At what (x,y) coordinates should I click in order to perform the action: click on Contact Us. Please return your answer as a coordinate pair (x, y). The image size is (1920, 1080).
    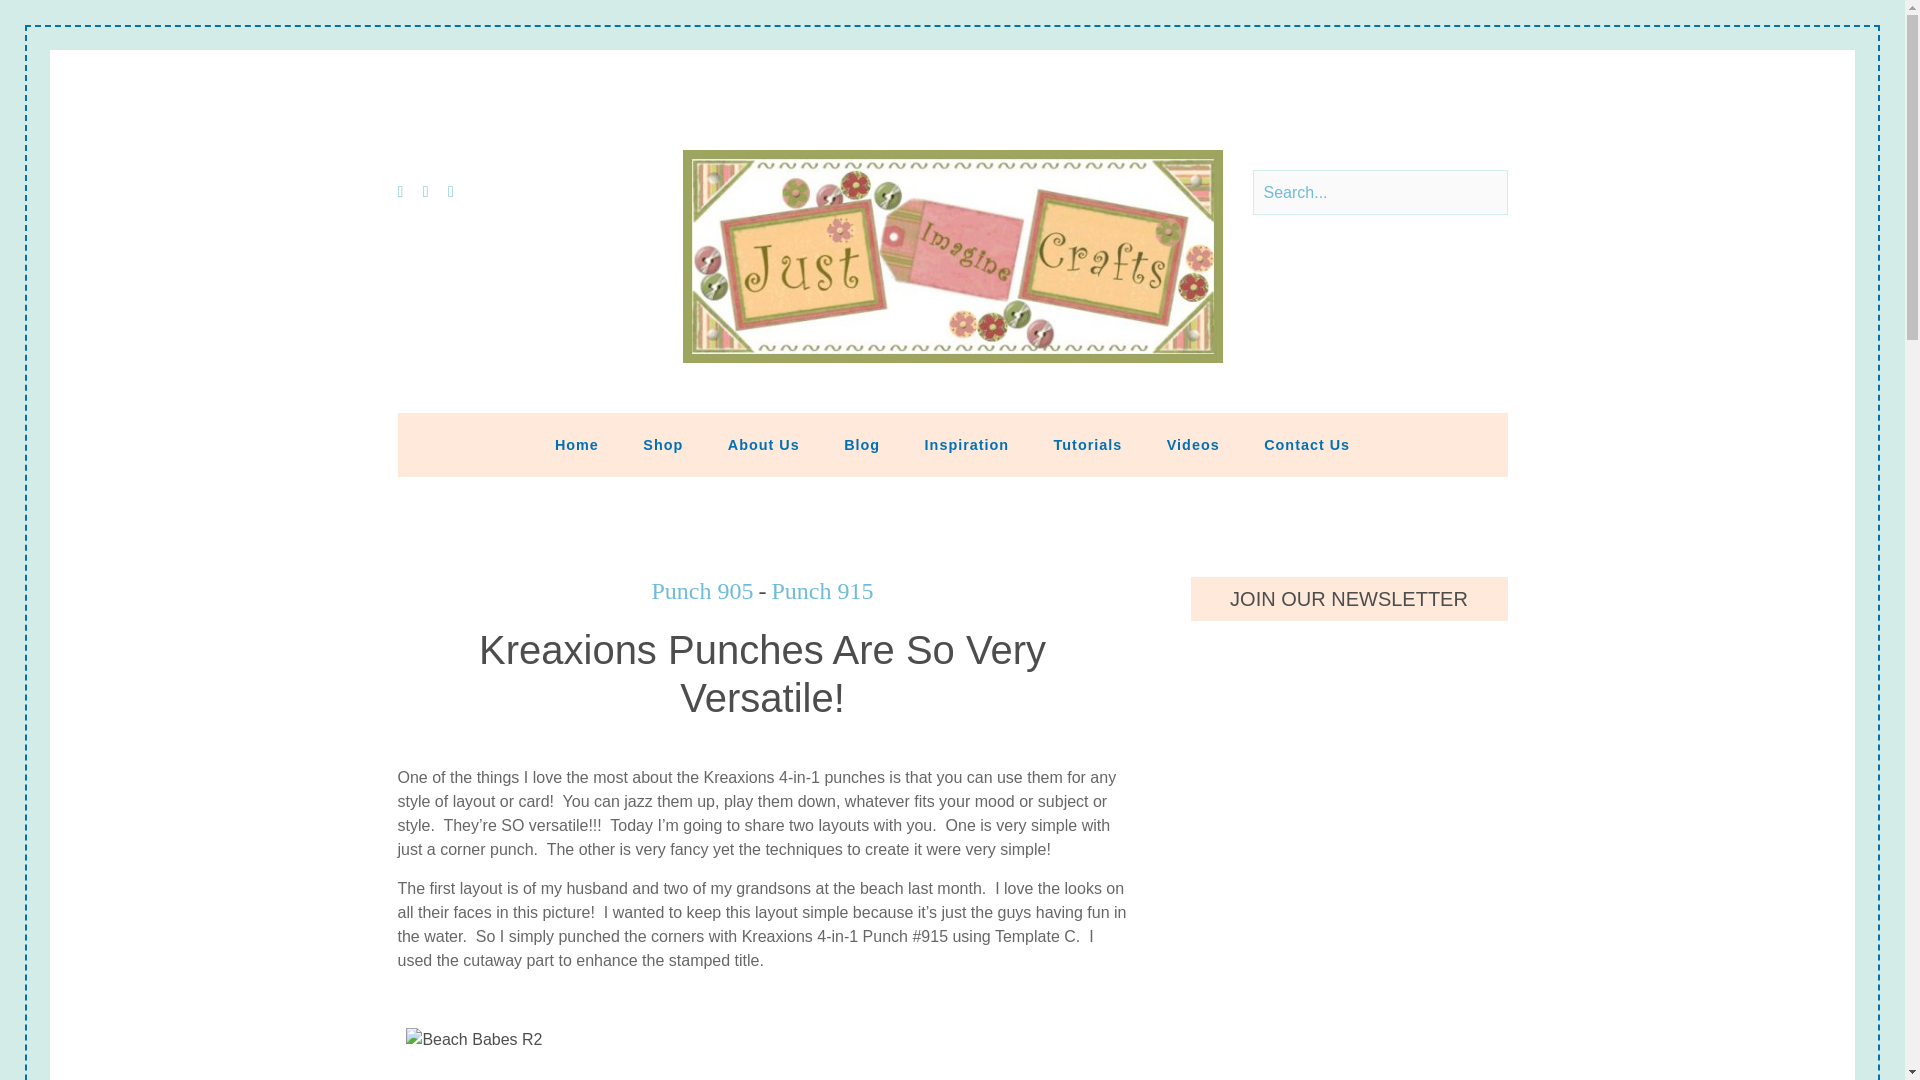
    Looking at the image, I should click on (1307, 444).